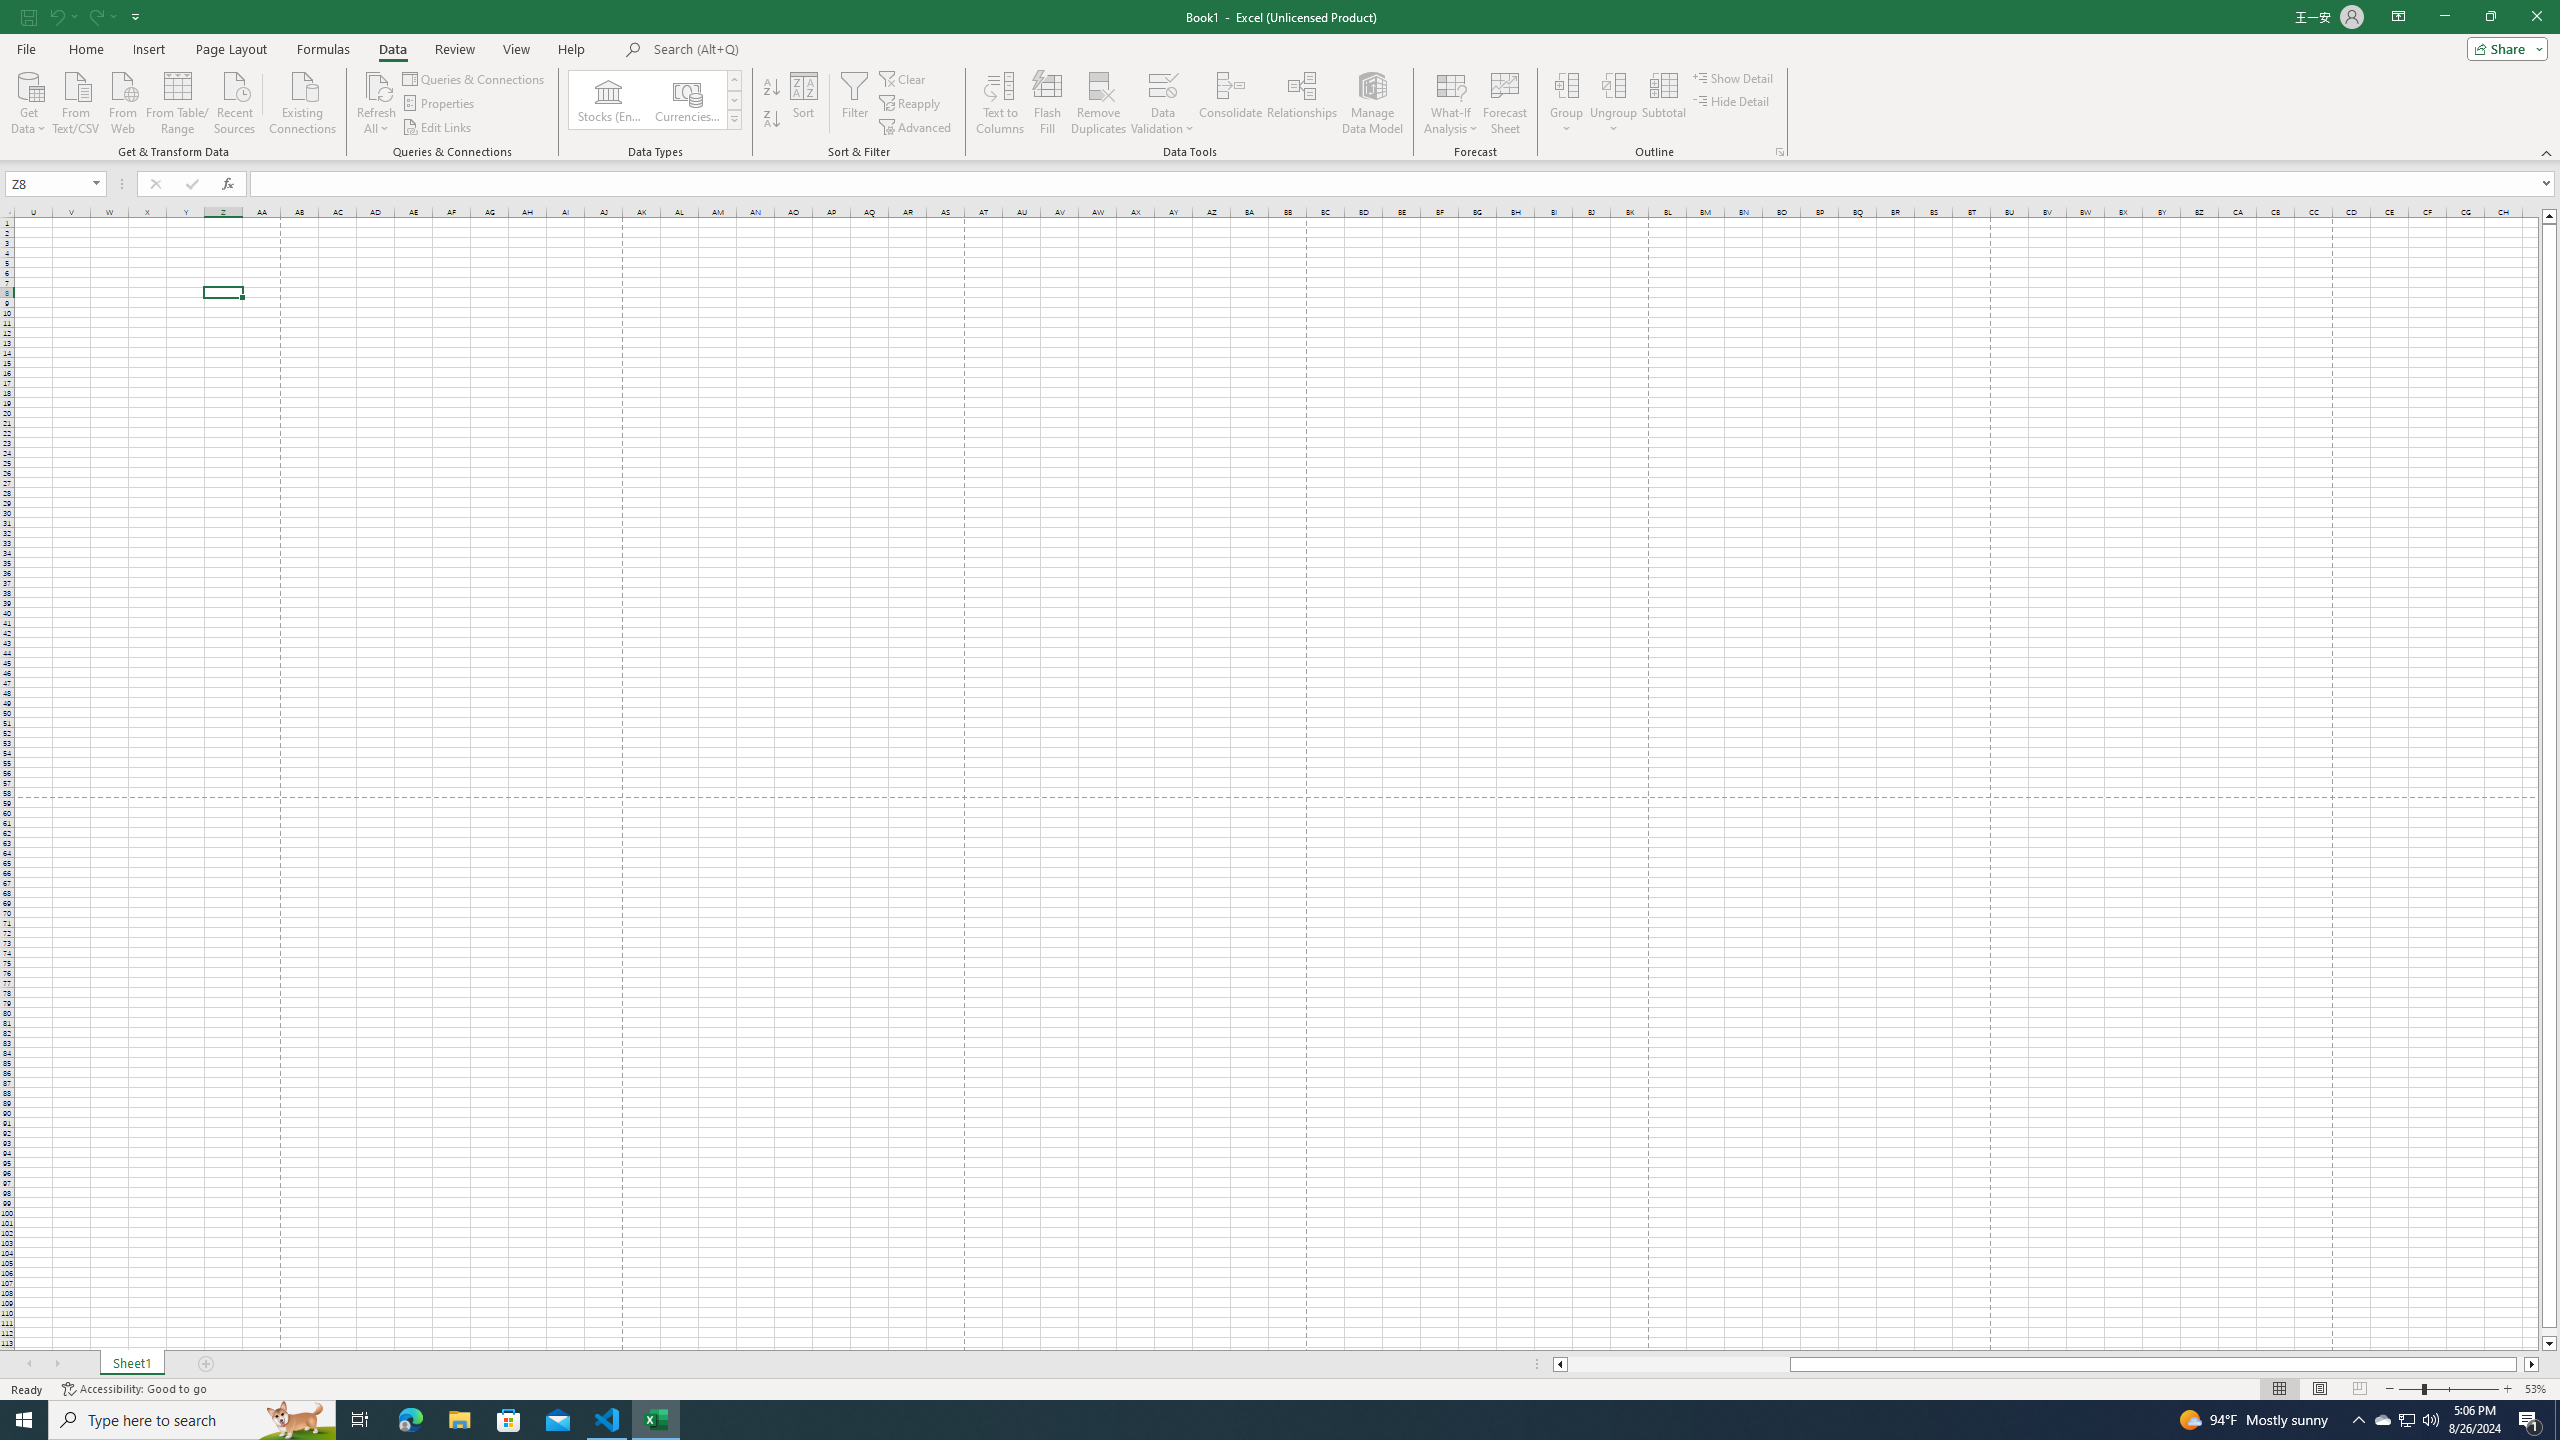 Image resolution: width=2560 pixels, height=1440 pixels. I want to click on Refresh All, so click(377, 85).